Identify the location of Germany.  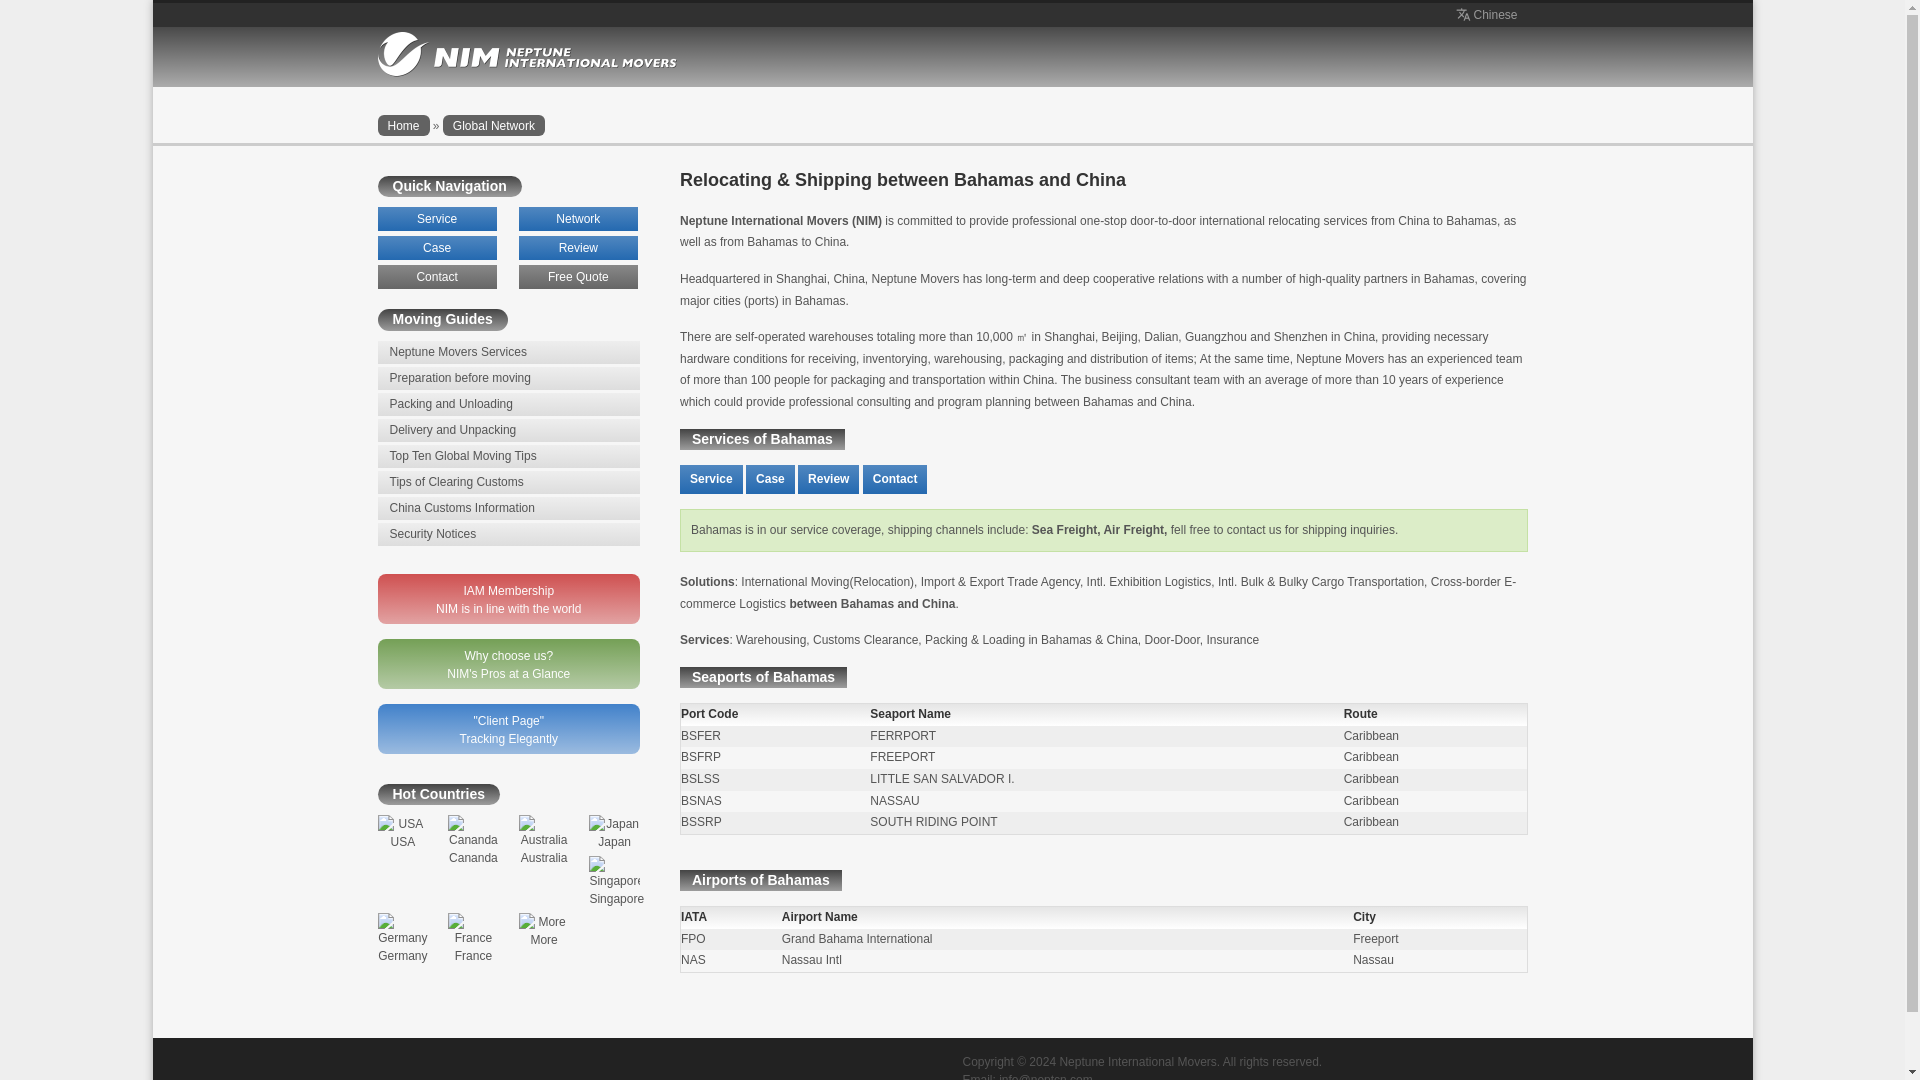
(403, 938).